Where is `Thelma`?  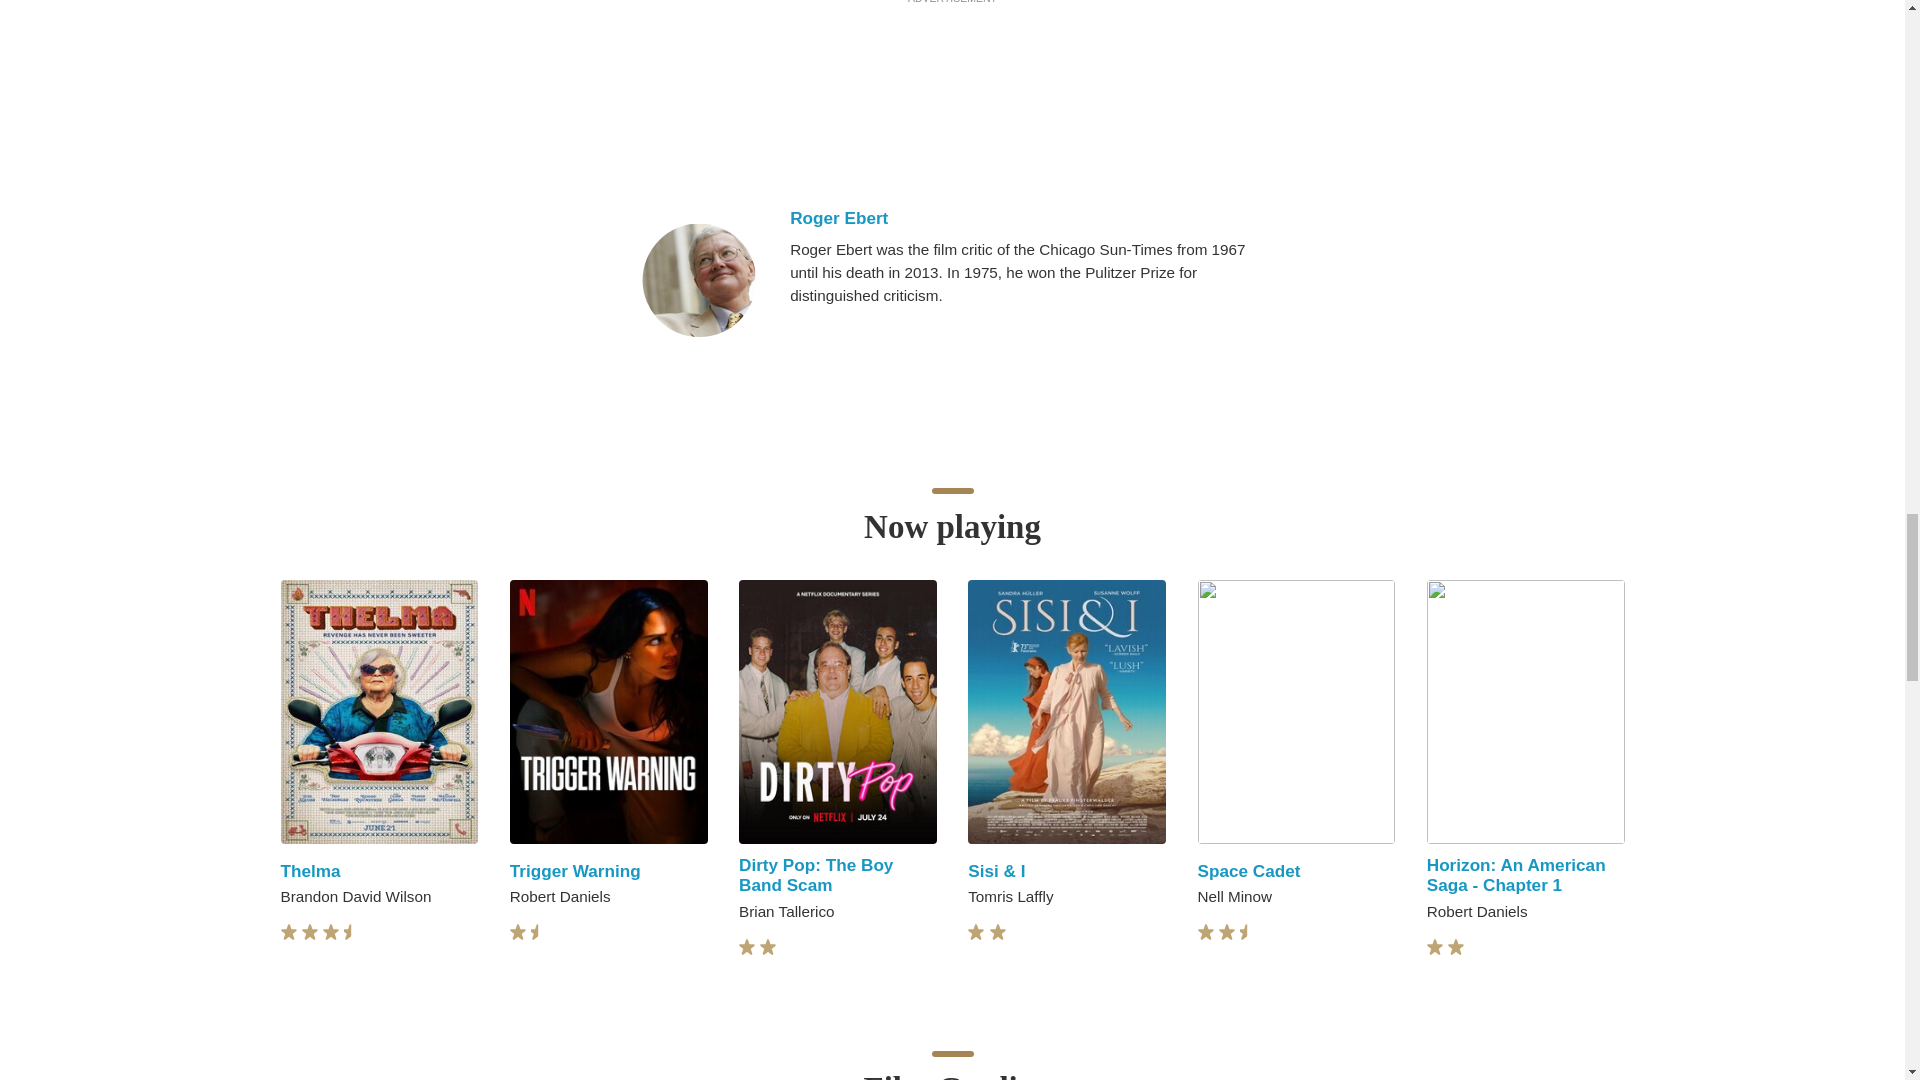
Thelma is located at coordinates (310, 870).